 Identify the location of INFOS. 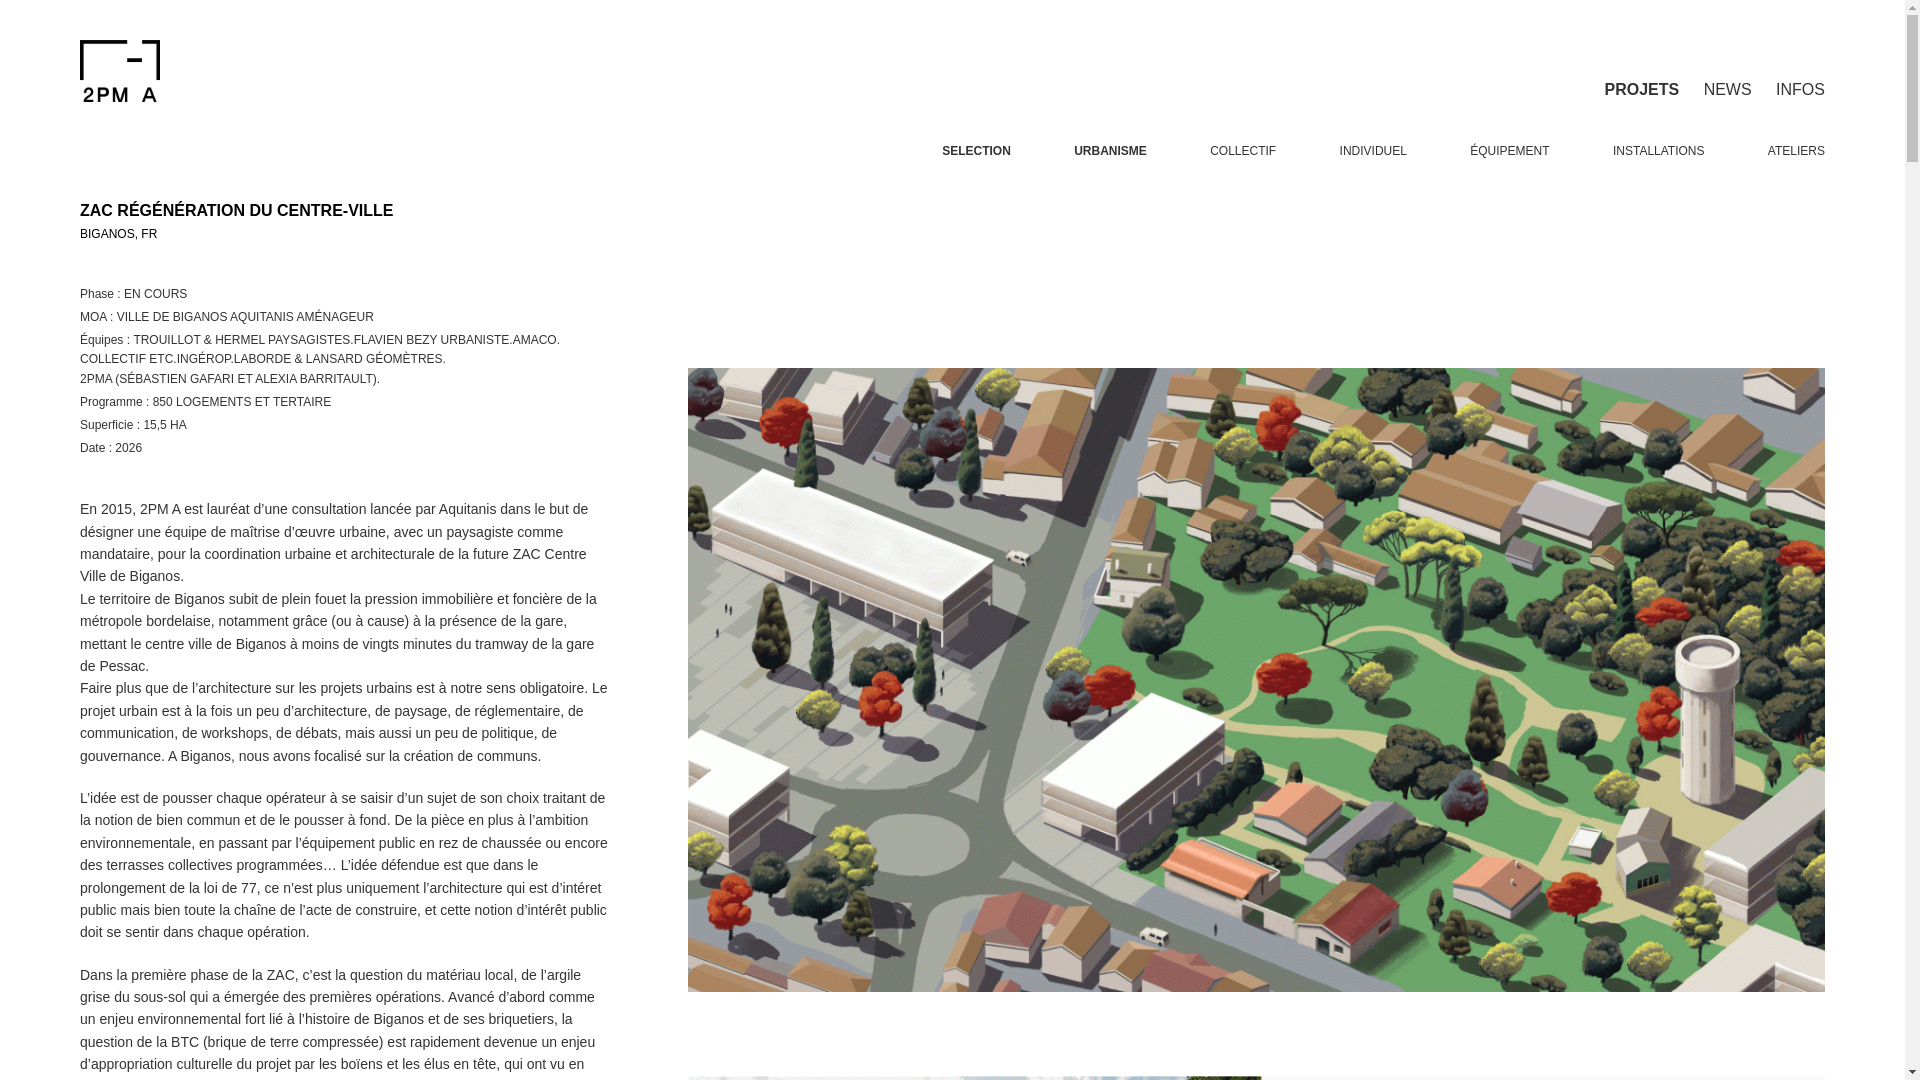
(1800, 76).